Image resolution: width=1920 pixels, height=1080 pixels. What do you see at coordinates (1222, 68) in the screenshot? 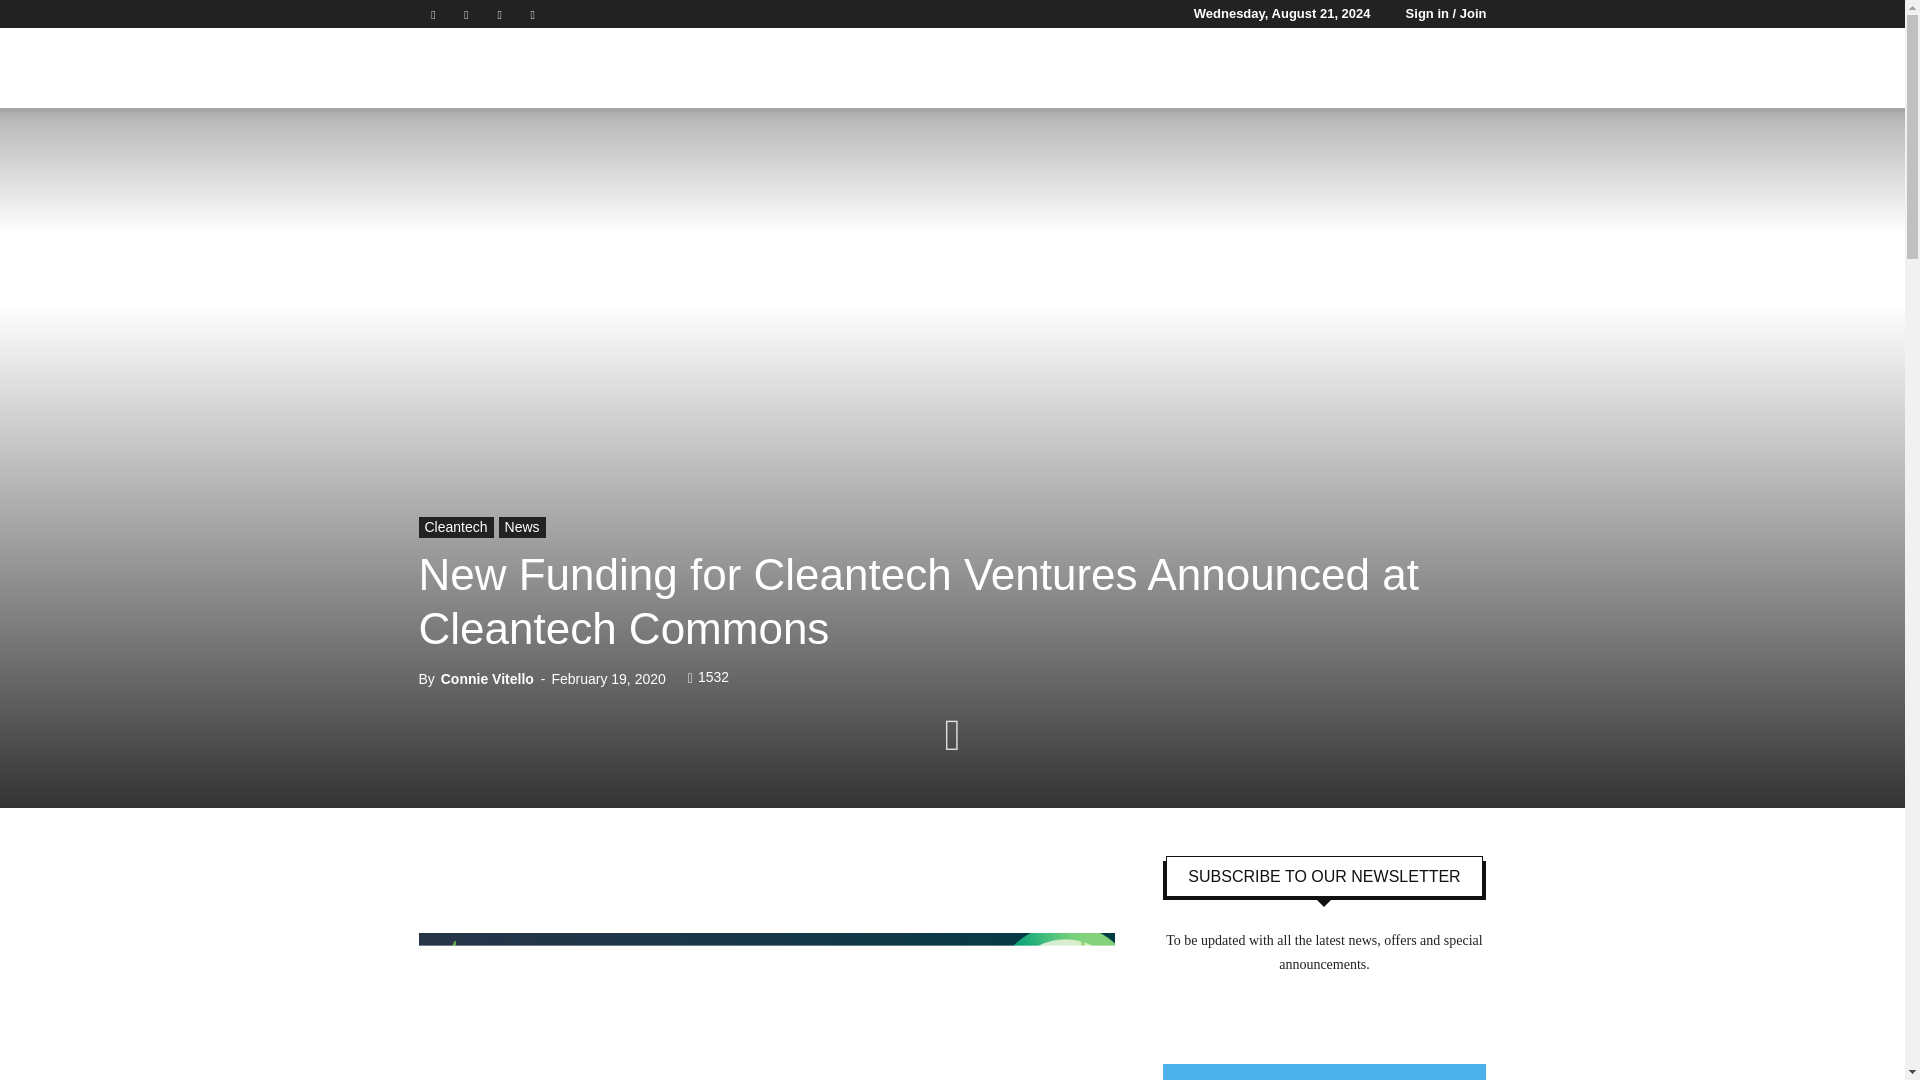
I see `SHOWCASE` at bounding box center [1222, 68].